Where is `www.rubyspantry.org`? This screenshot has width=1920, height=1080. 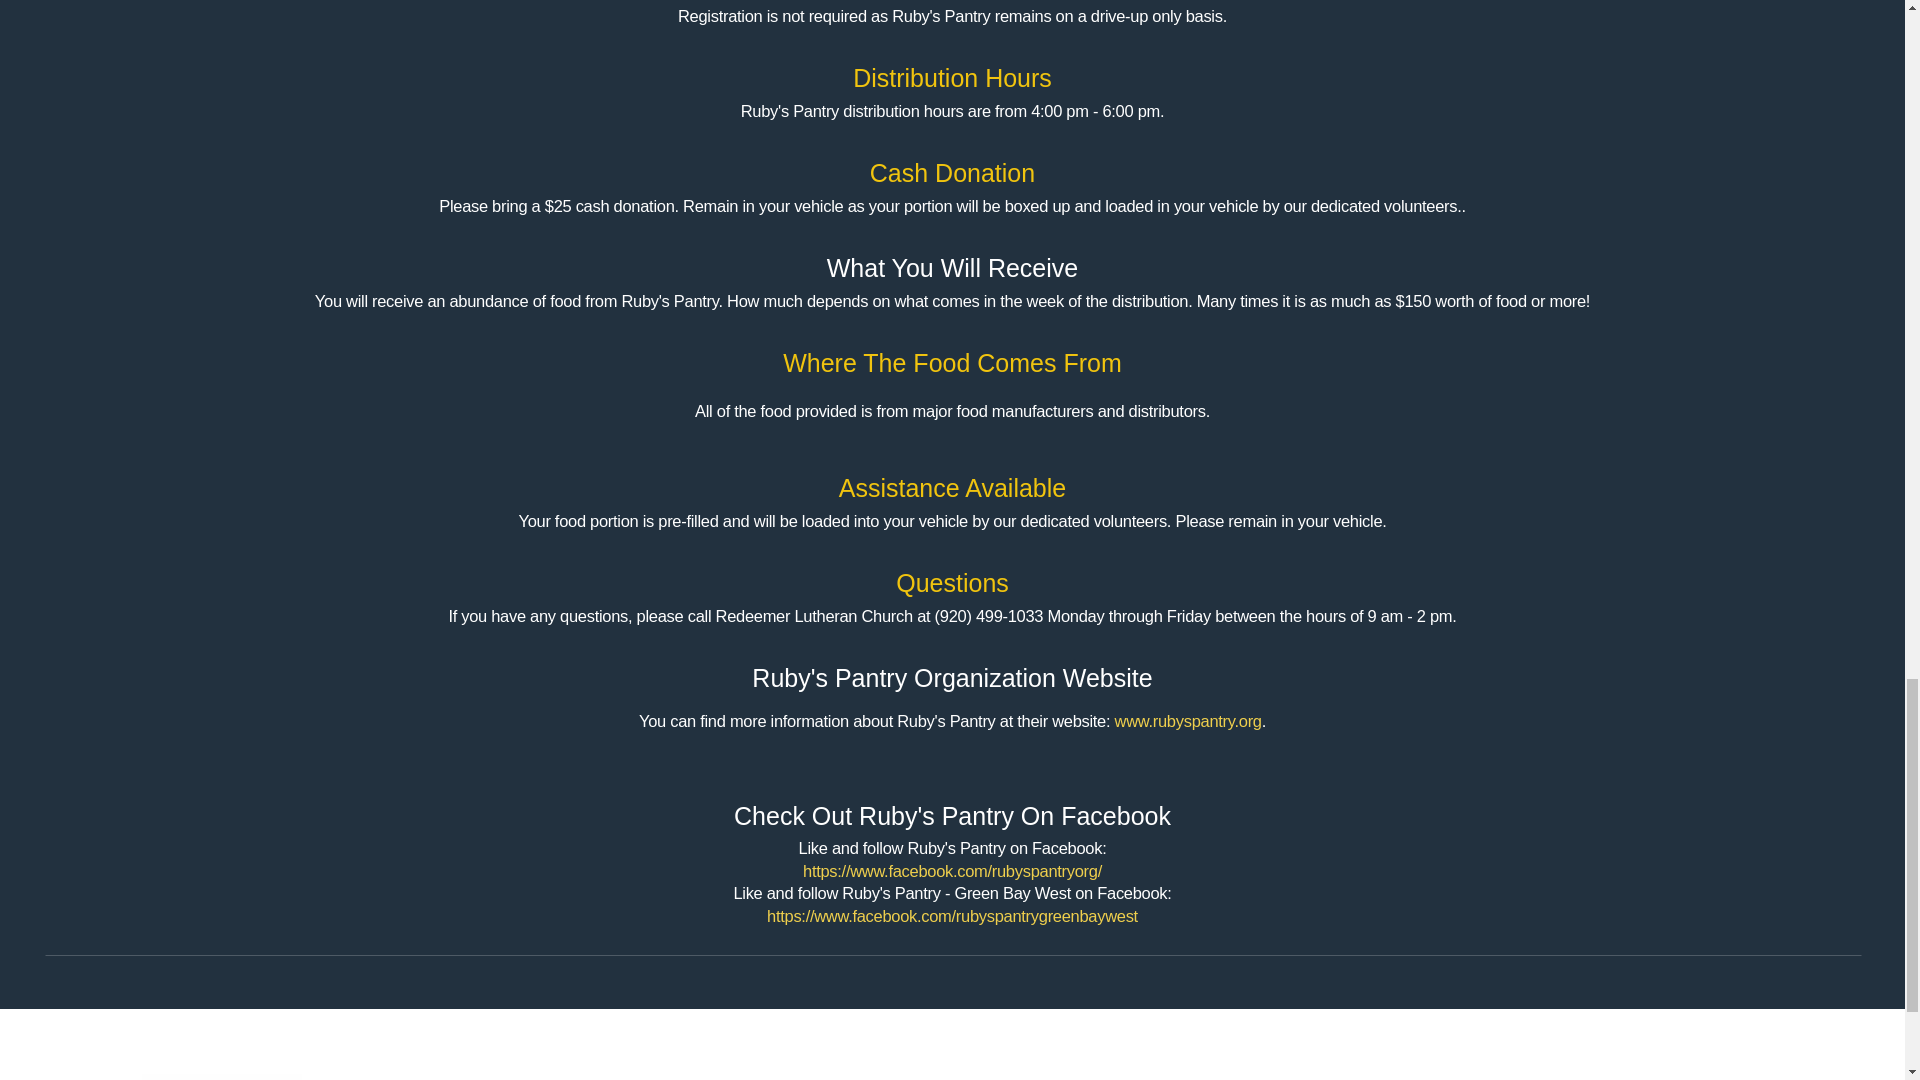
www.rubyspantry.org is located at coordinates (1188, 720).